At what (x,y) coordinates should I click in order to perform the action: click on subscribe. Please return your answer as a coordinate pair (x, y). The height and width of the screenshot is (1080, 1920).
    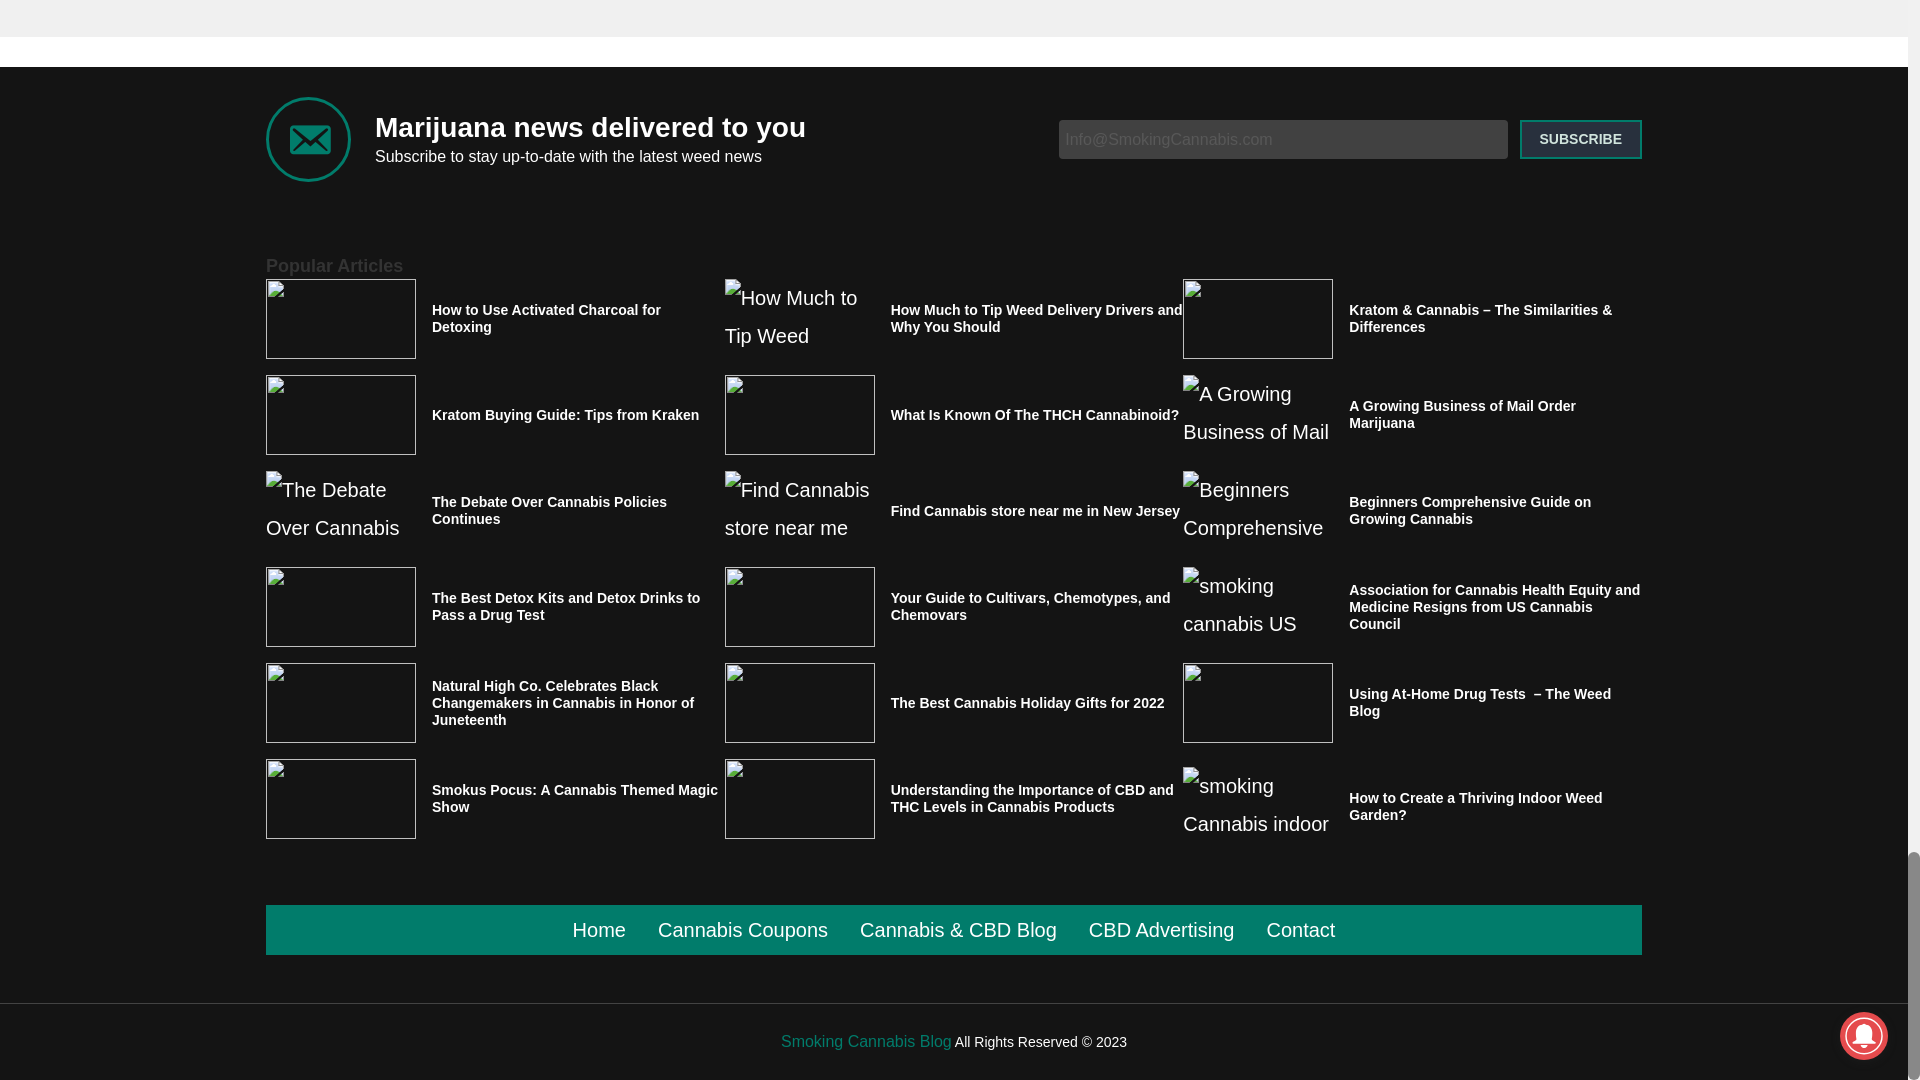
    Looking at the image, I should click on (1580, 138).